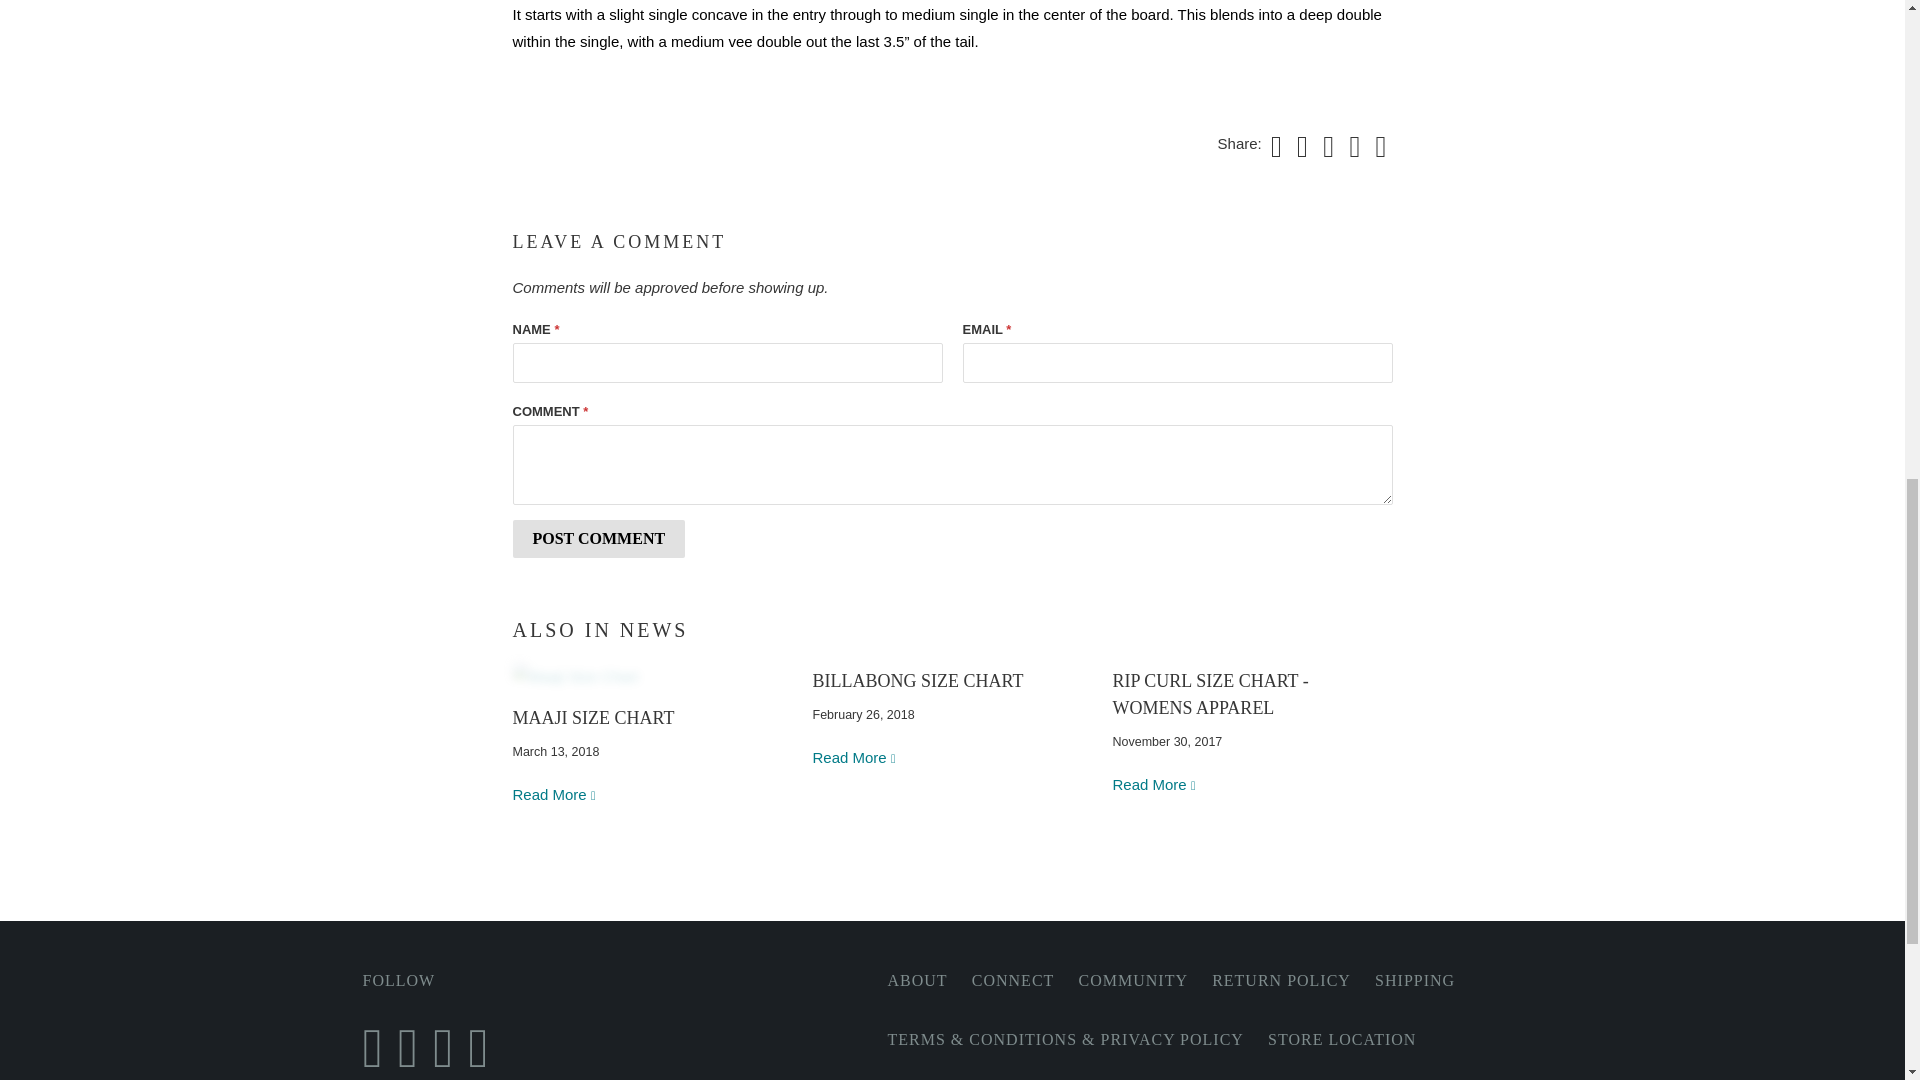 The height and width of the screenshot is (1080, 1920). What do you see at coordinates (1209, 694) in the screenshot?
I see `Rip Curl Size Chart - Womens Apparel` at bounding box center [1209, 694].